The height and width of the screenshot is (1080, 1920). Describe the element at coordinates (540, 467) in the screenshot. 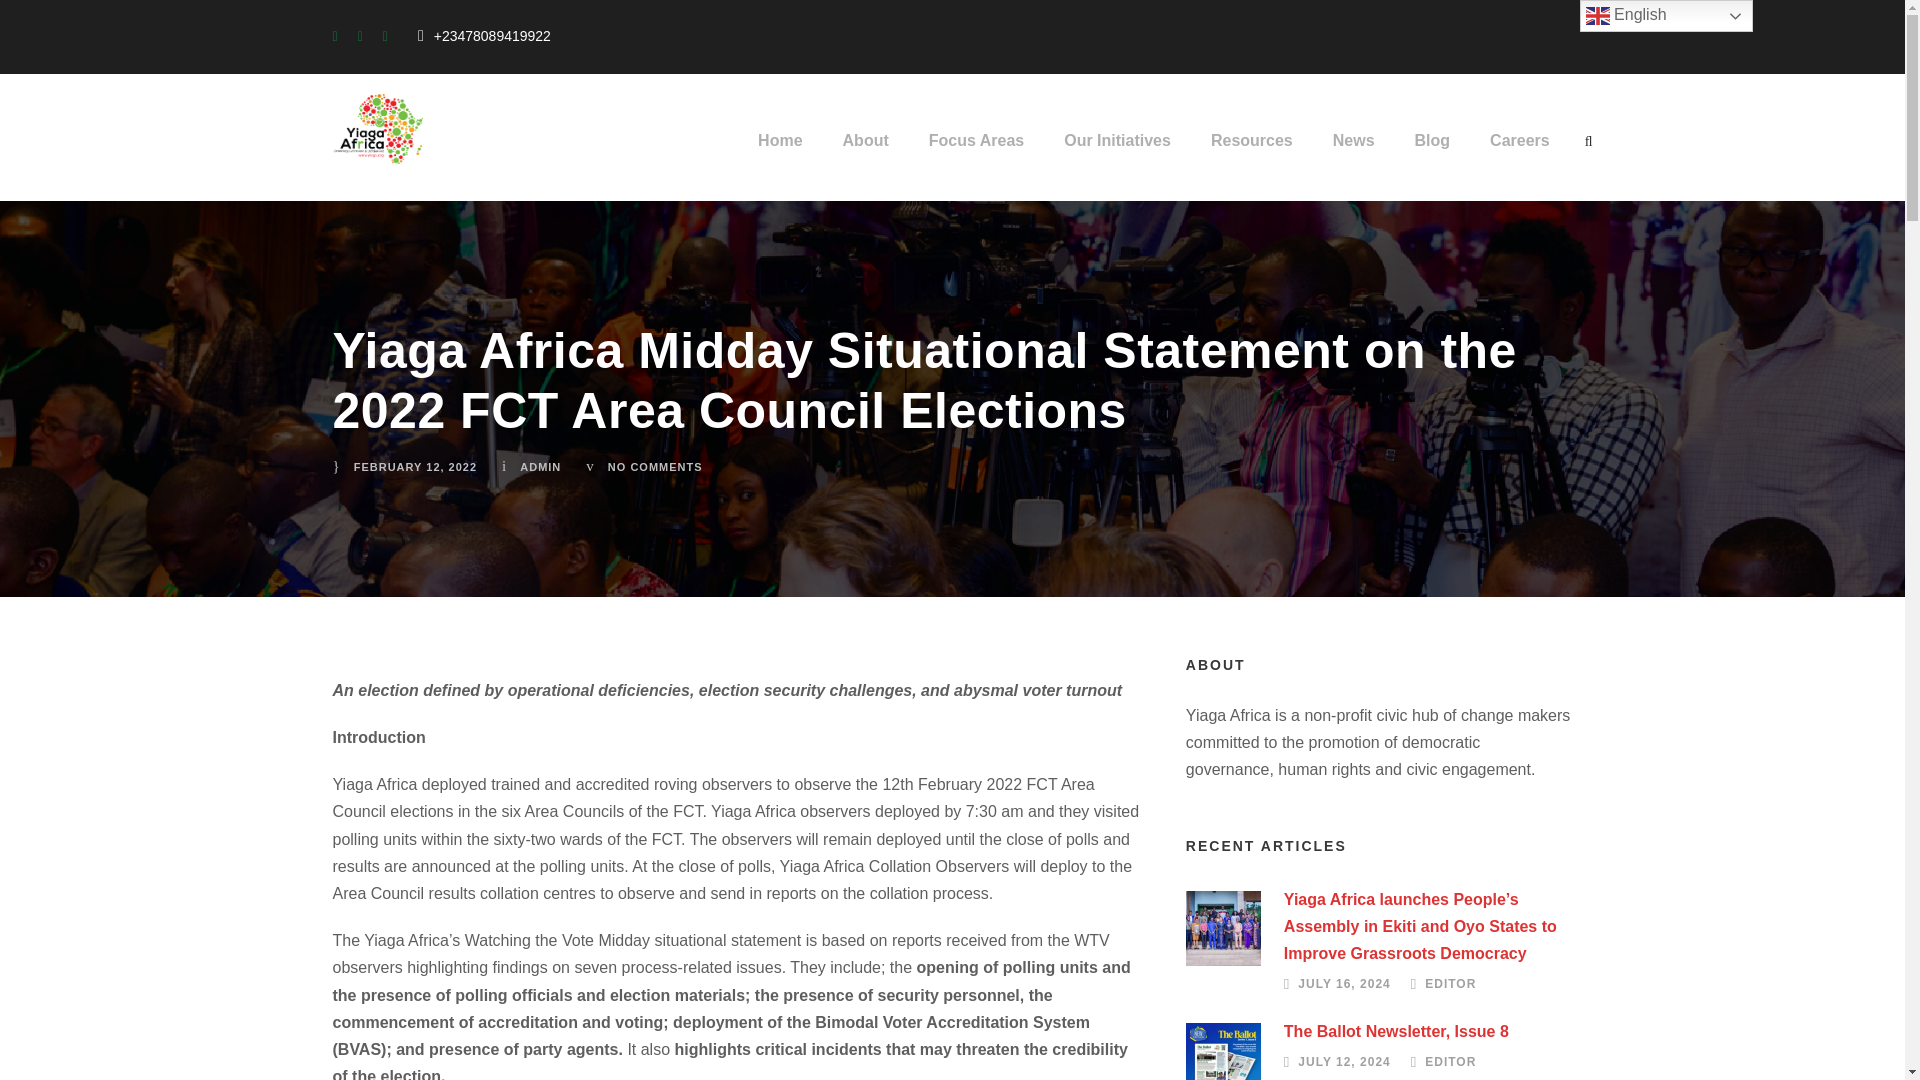

I see `Posts by admin` at that location.